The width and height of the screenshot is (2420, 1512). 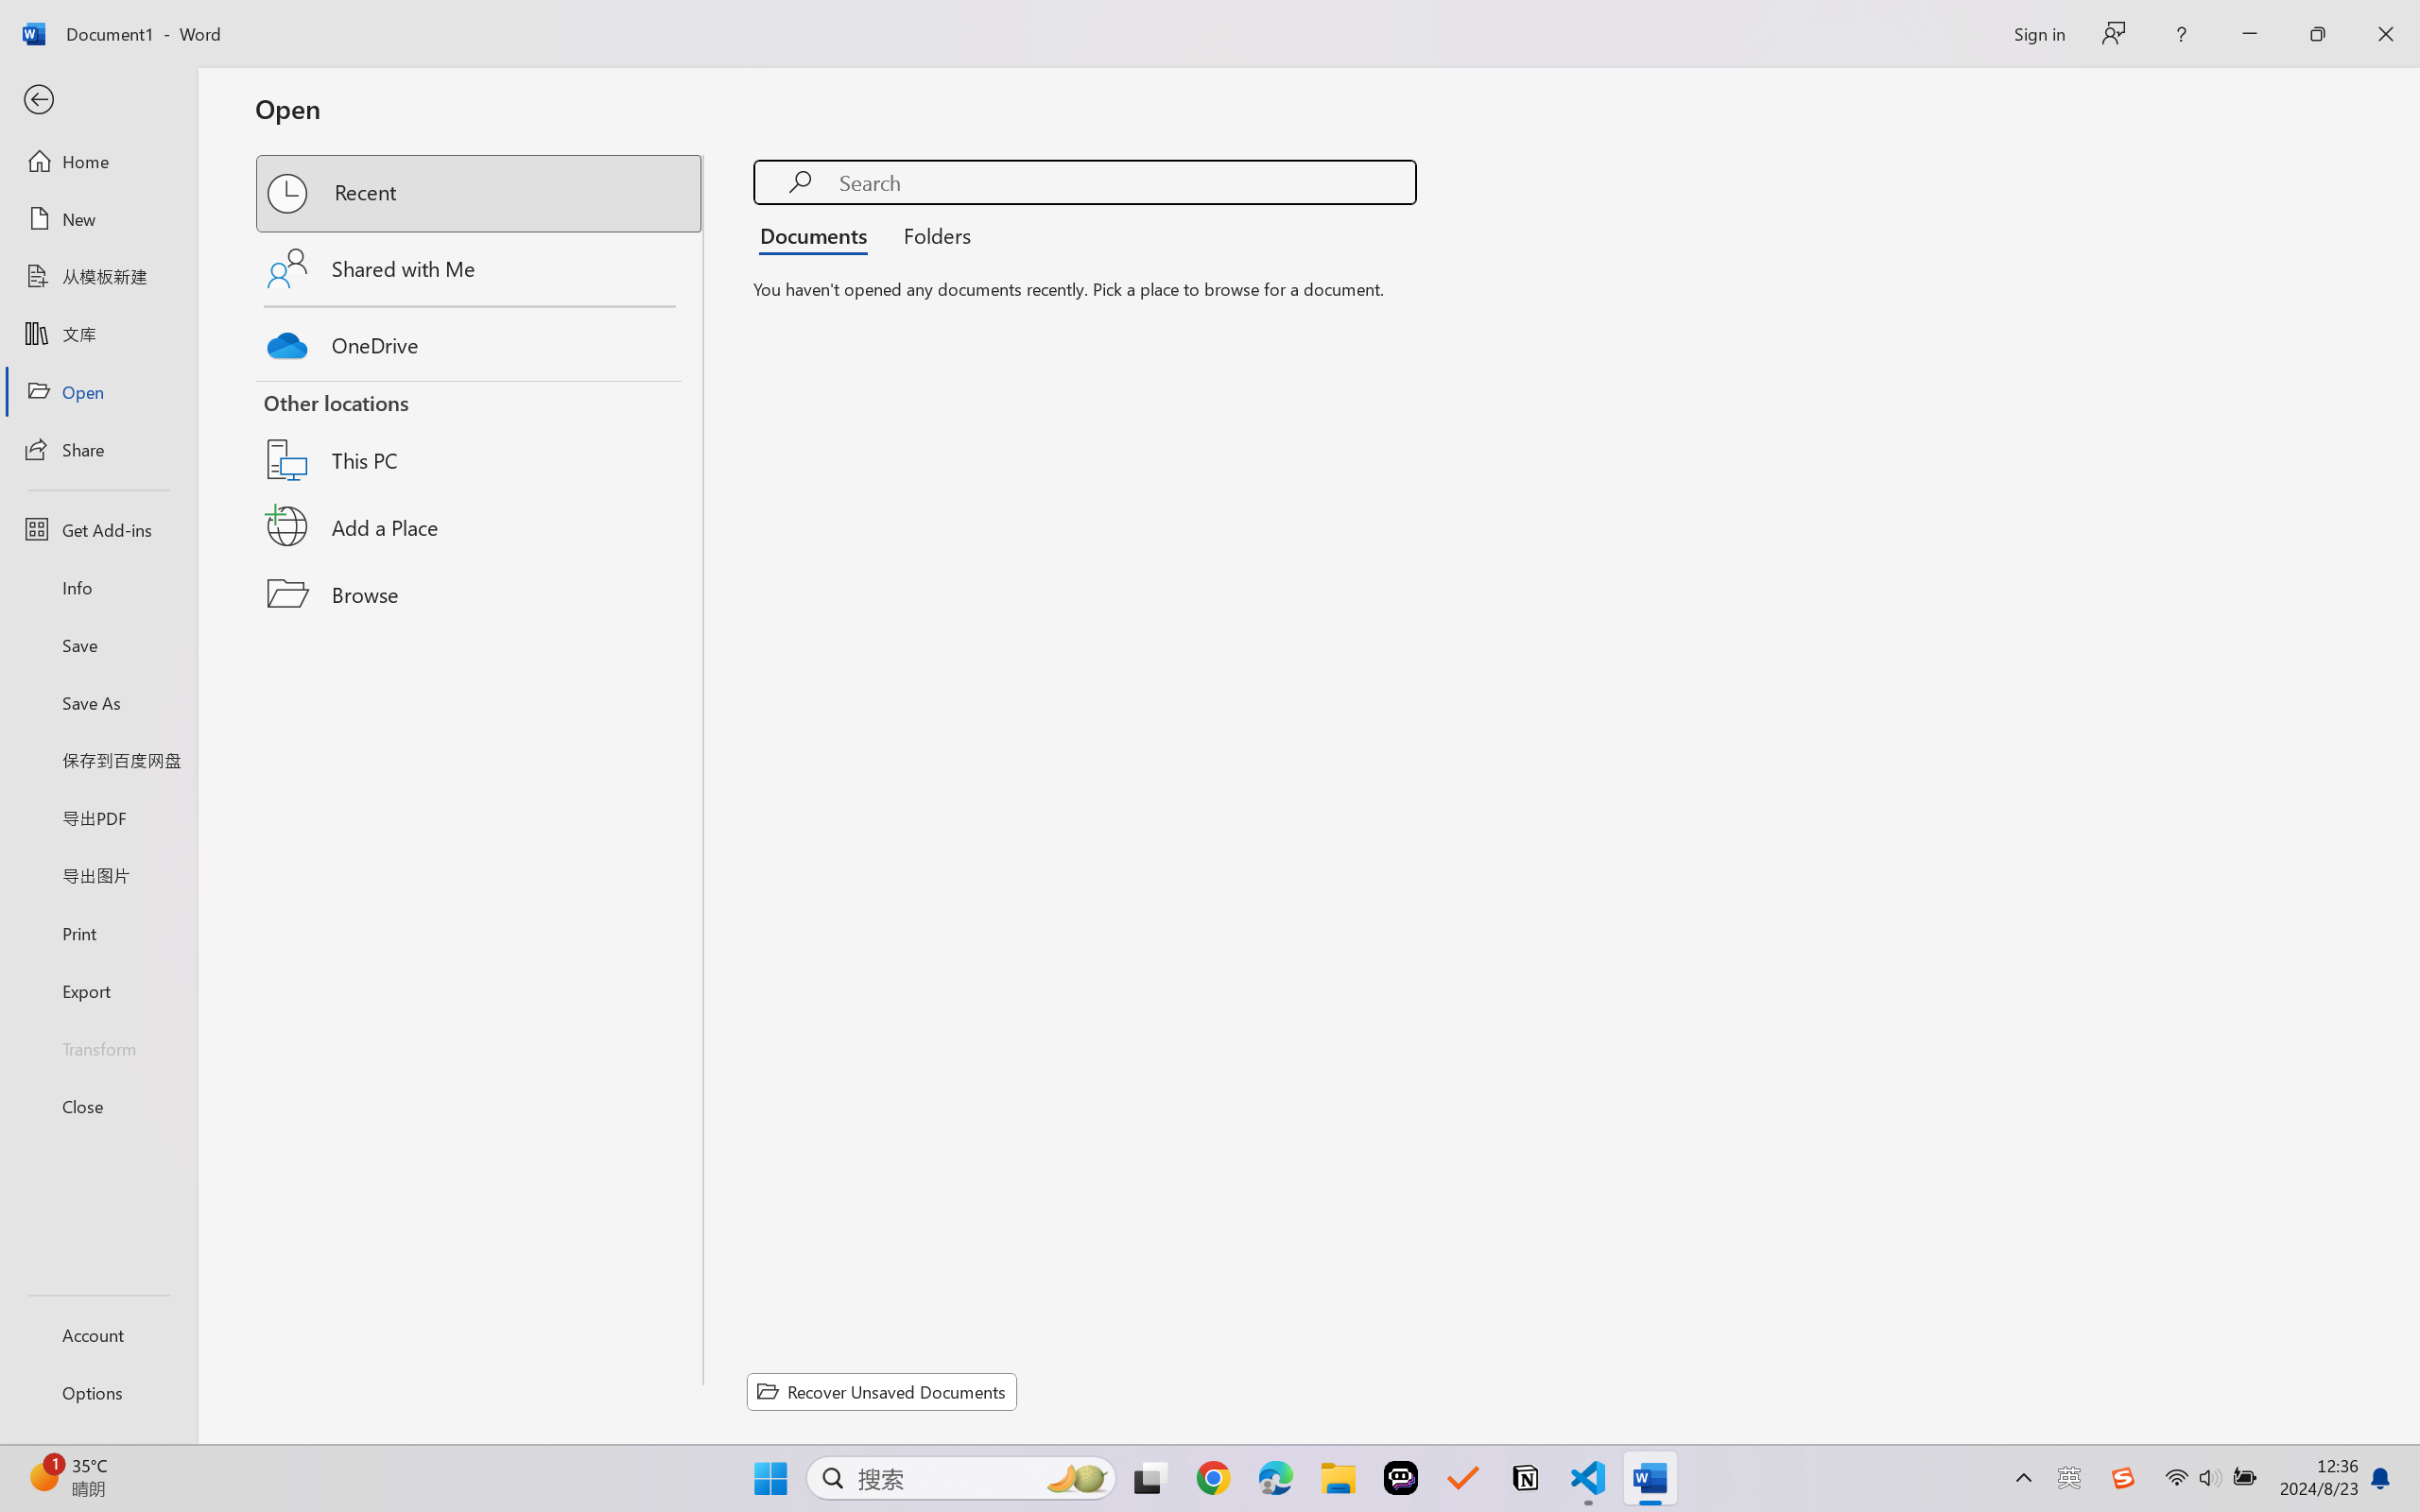 I want to click on New, so click(x=98, y=219).